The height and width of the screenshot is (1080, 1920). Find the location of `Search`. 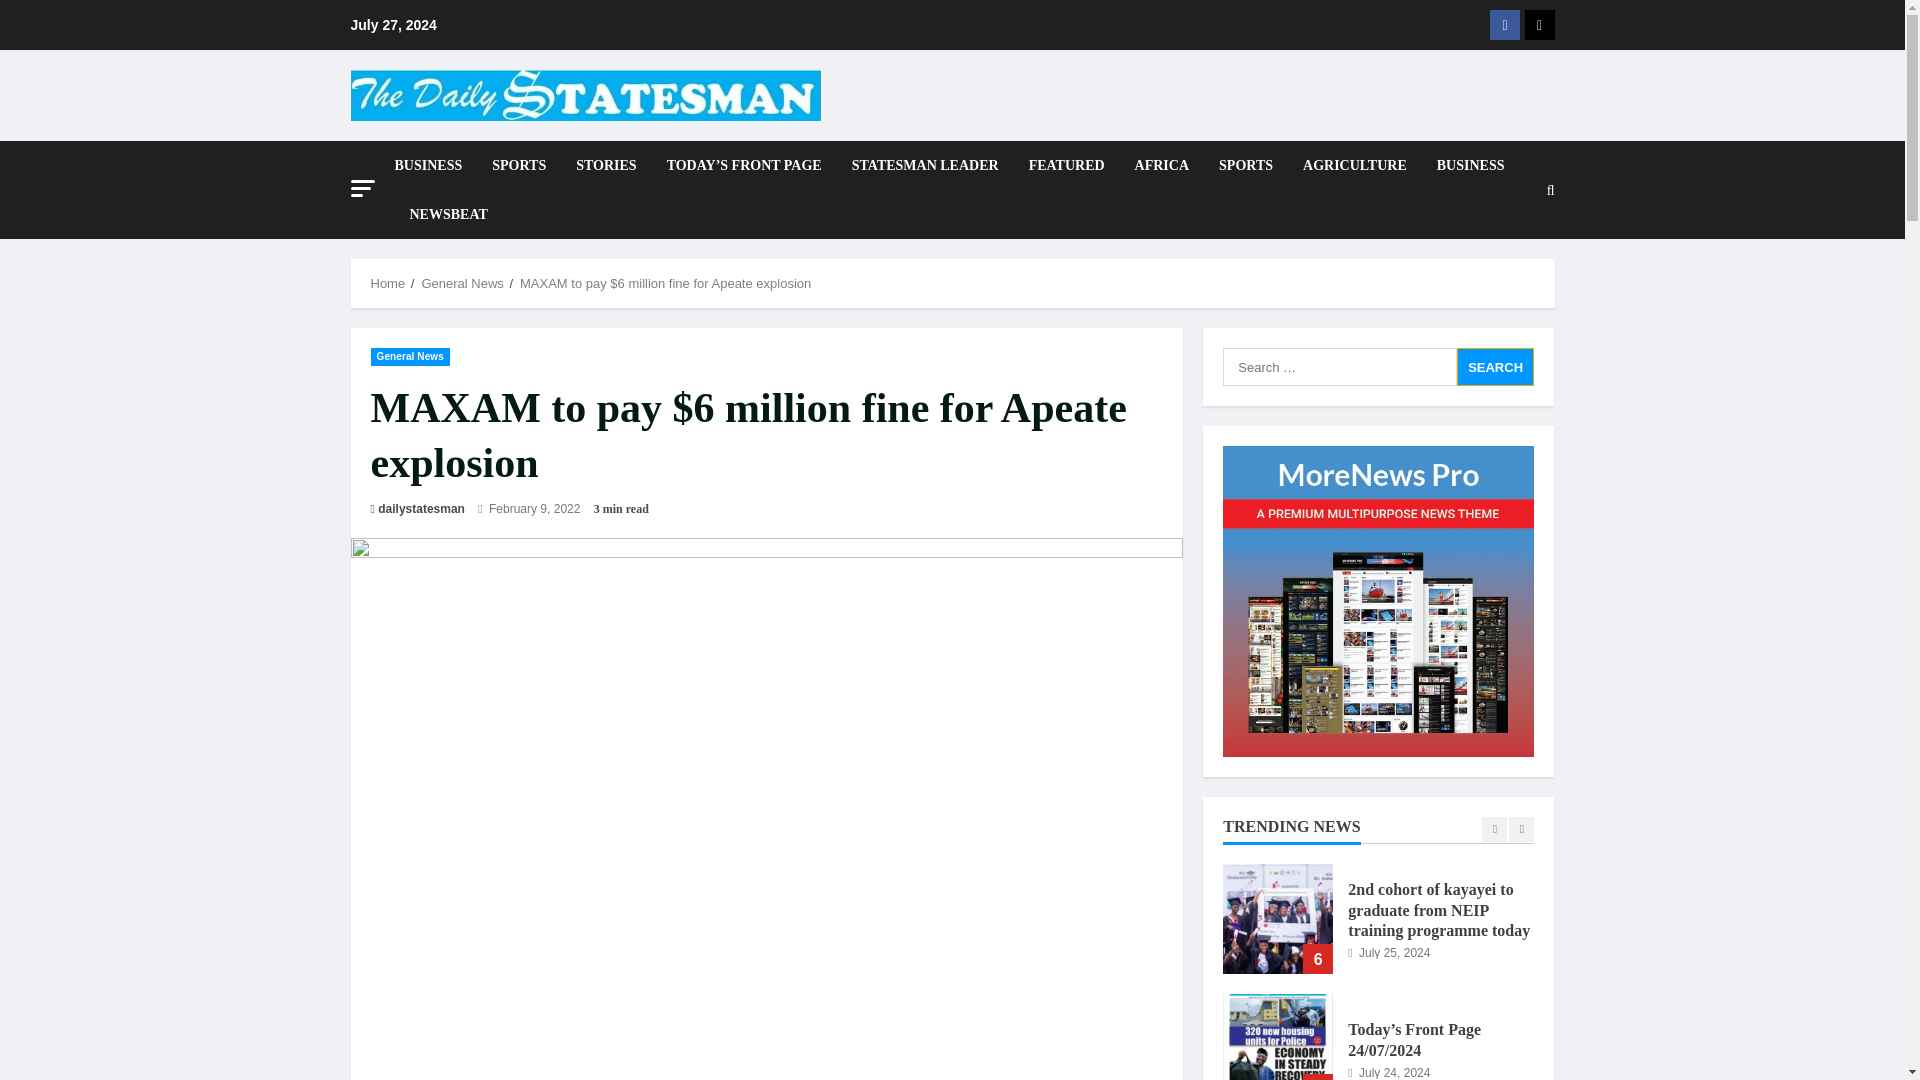

Search is located at coordinates (1496, 366).